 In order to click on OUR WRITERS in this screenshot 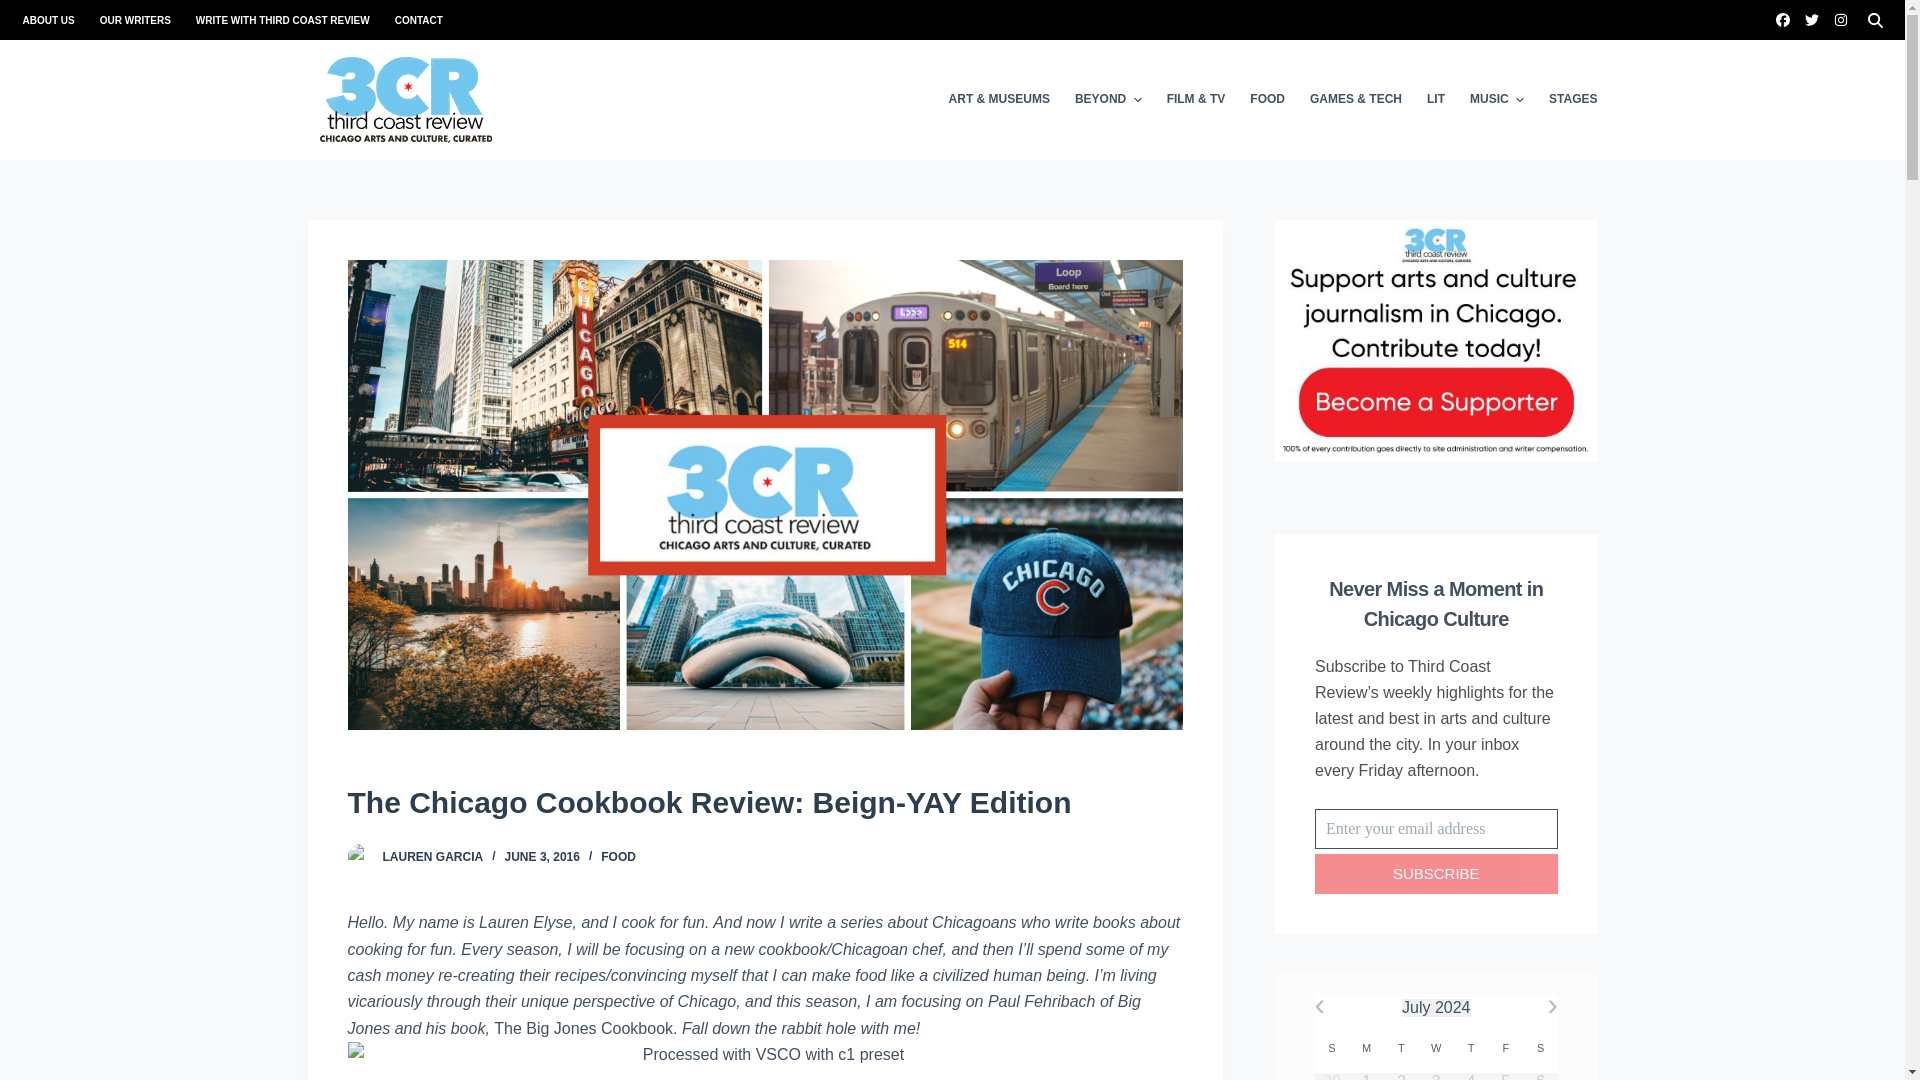, I will do `click(134, 20)`.